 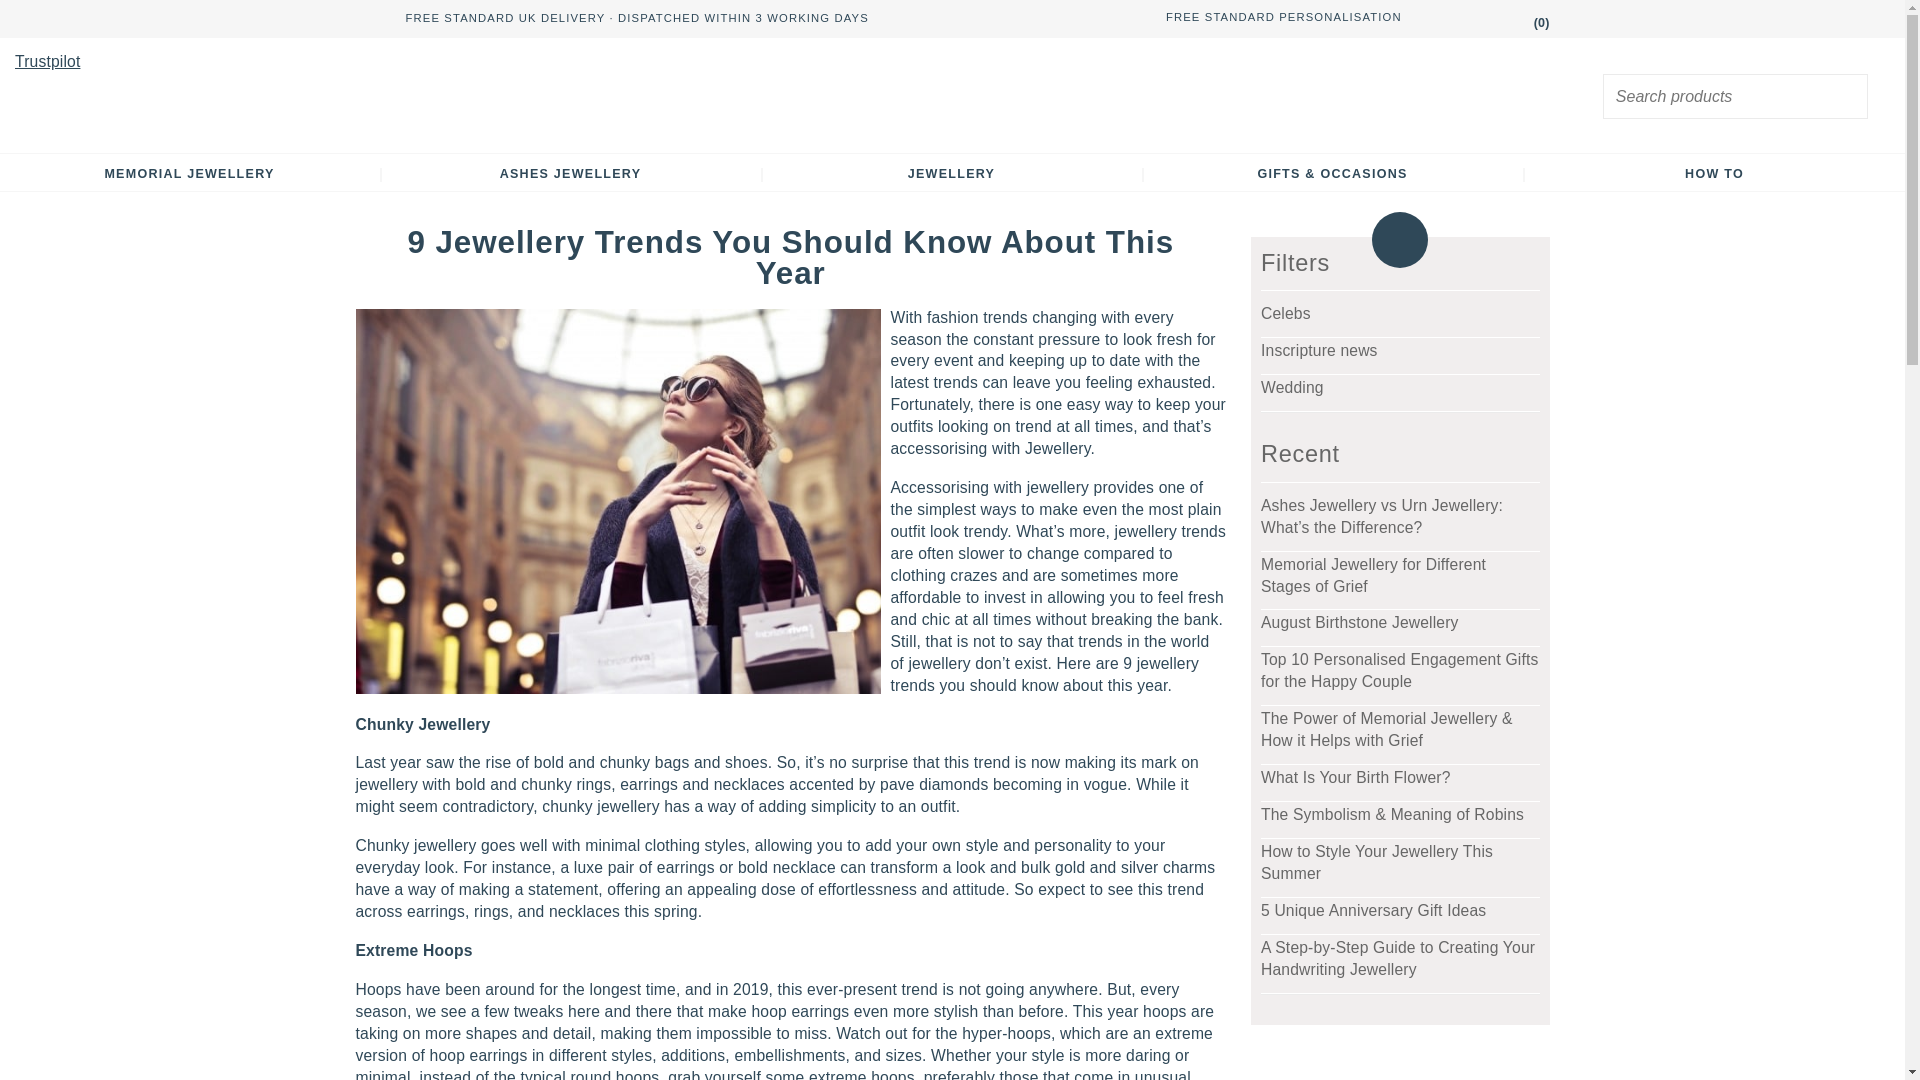 What do you see at coordinates (571, 174) in the screenshot?
I see `ASHES JEWELLERY` at bounding box center [571, 174].